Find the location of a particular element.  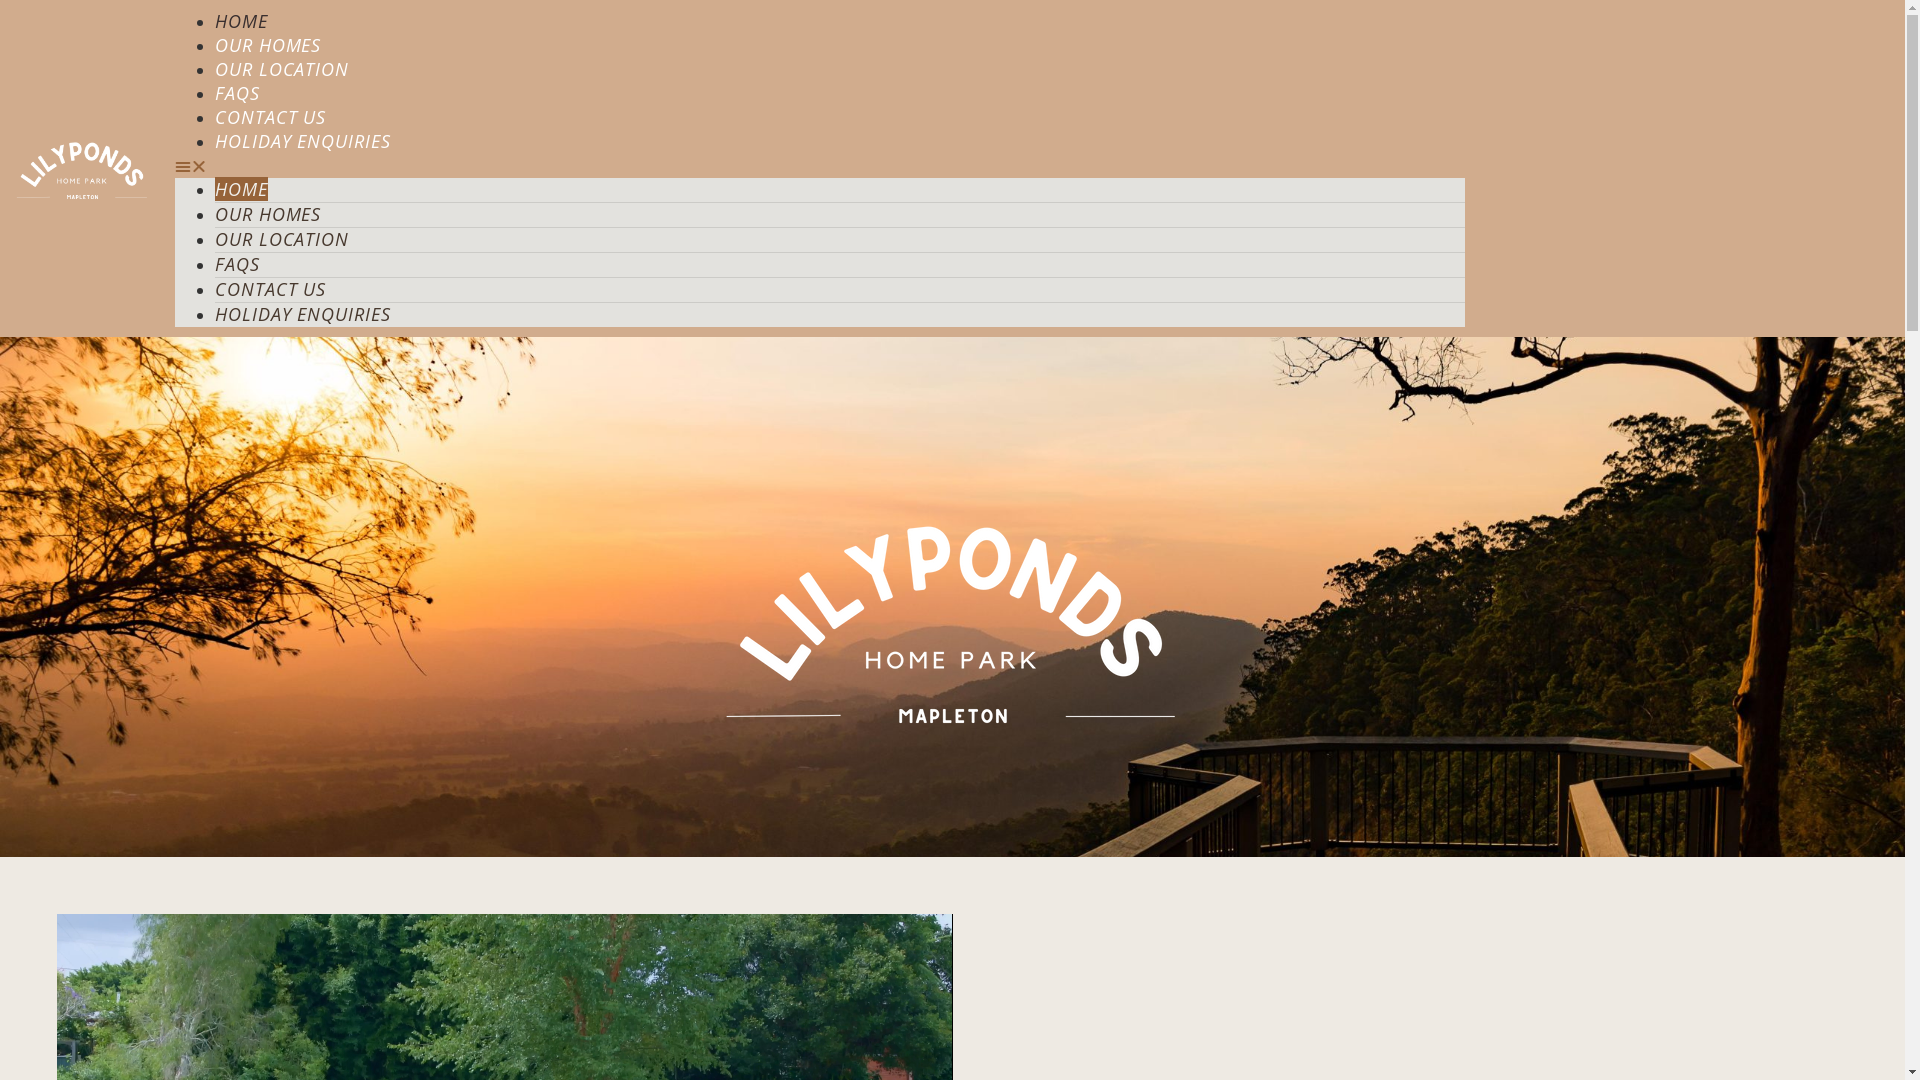

OUR LOCATION is located at coordinates (282, 69).